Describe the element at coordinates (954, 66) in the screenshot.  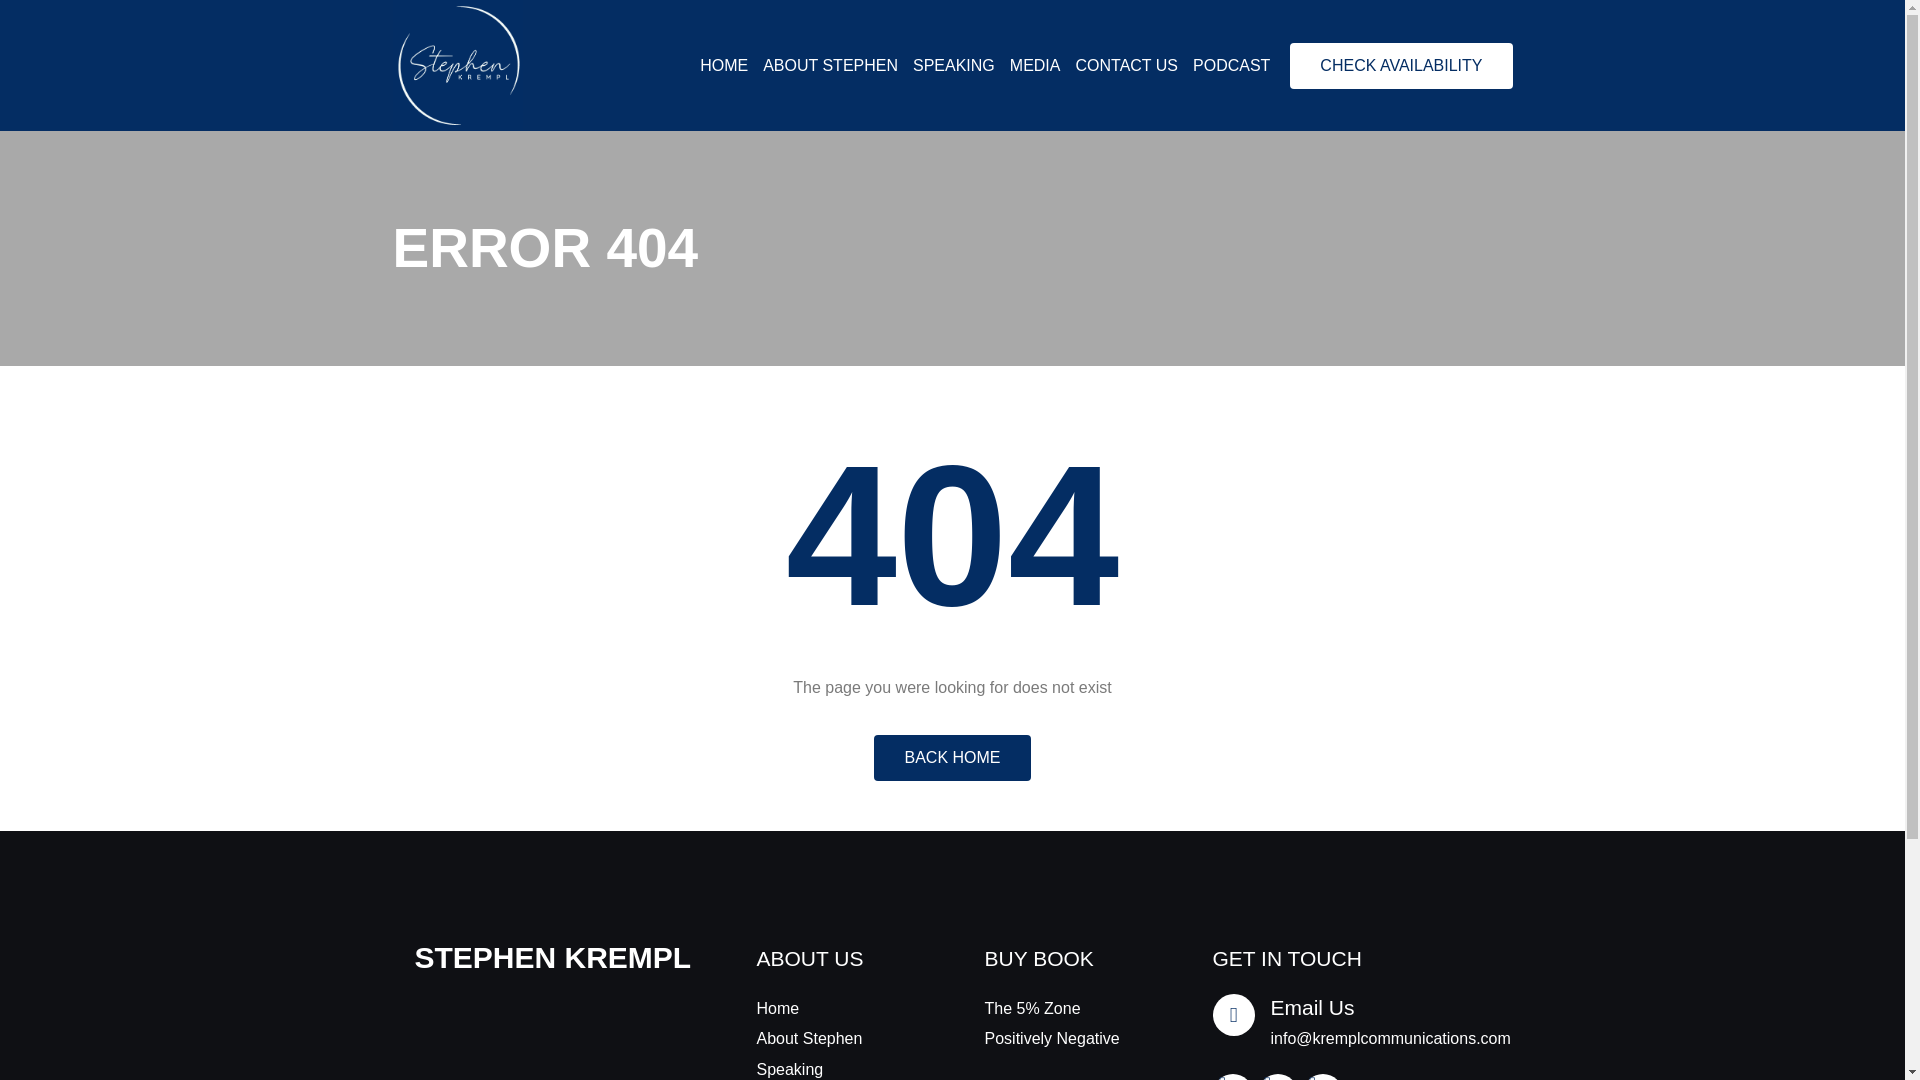
I see `SPEAKING` at that location.